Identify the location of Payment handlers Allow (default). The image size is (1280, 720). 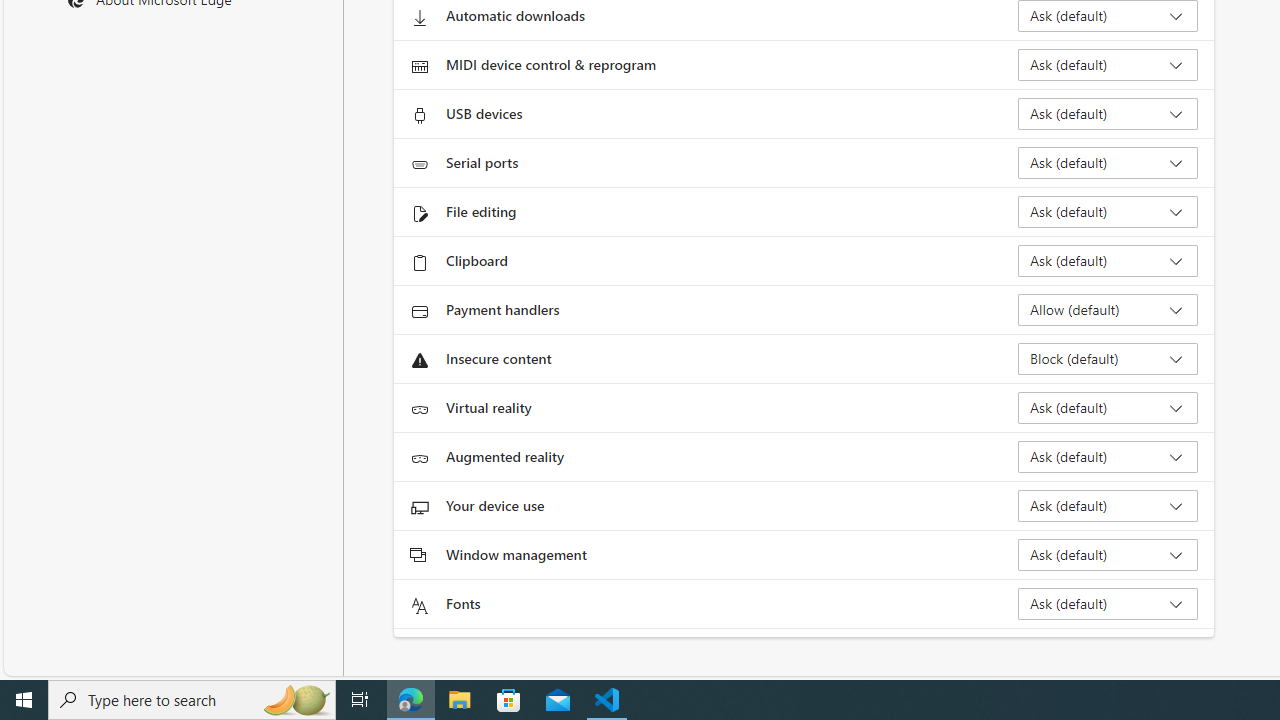
(1108, 310).